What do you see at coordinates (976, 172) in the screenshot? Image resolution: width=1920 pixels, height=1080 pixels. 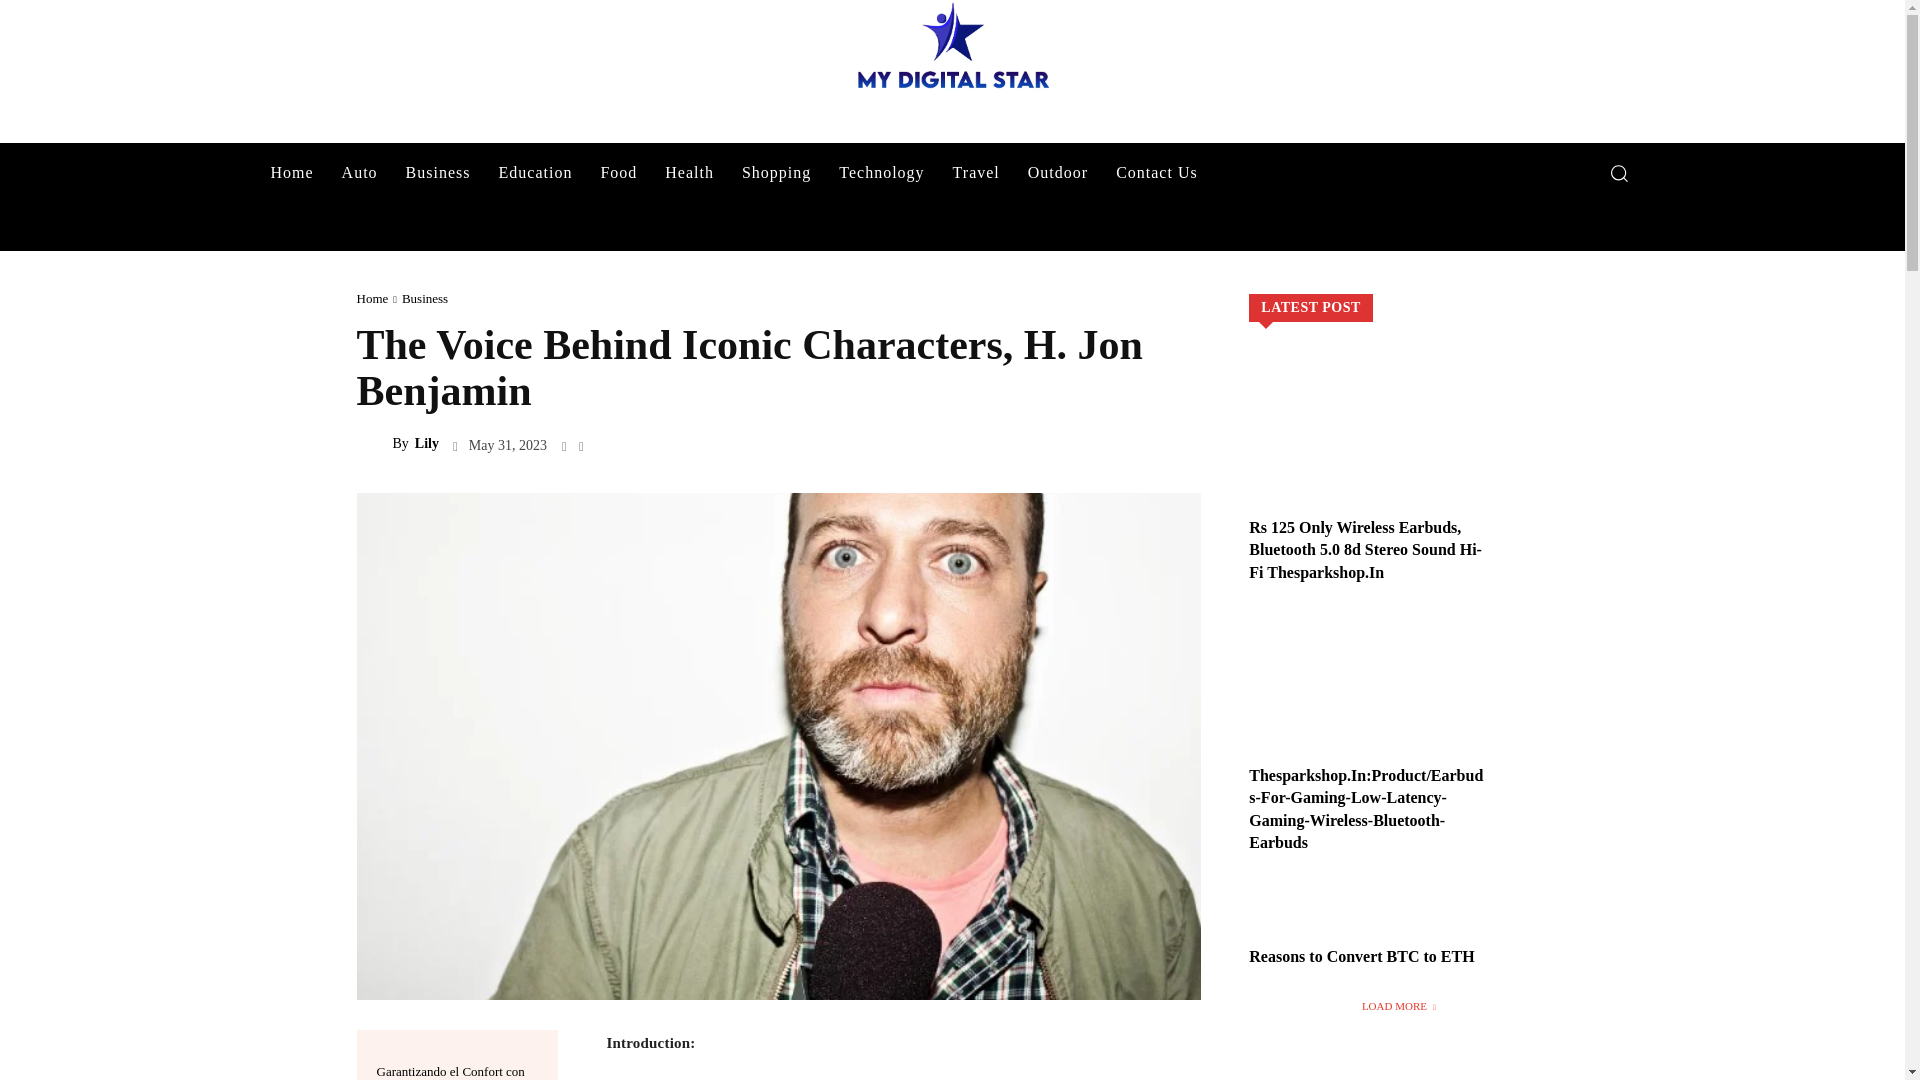 I see `Travel` at bounding box center [976, 172].